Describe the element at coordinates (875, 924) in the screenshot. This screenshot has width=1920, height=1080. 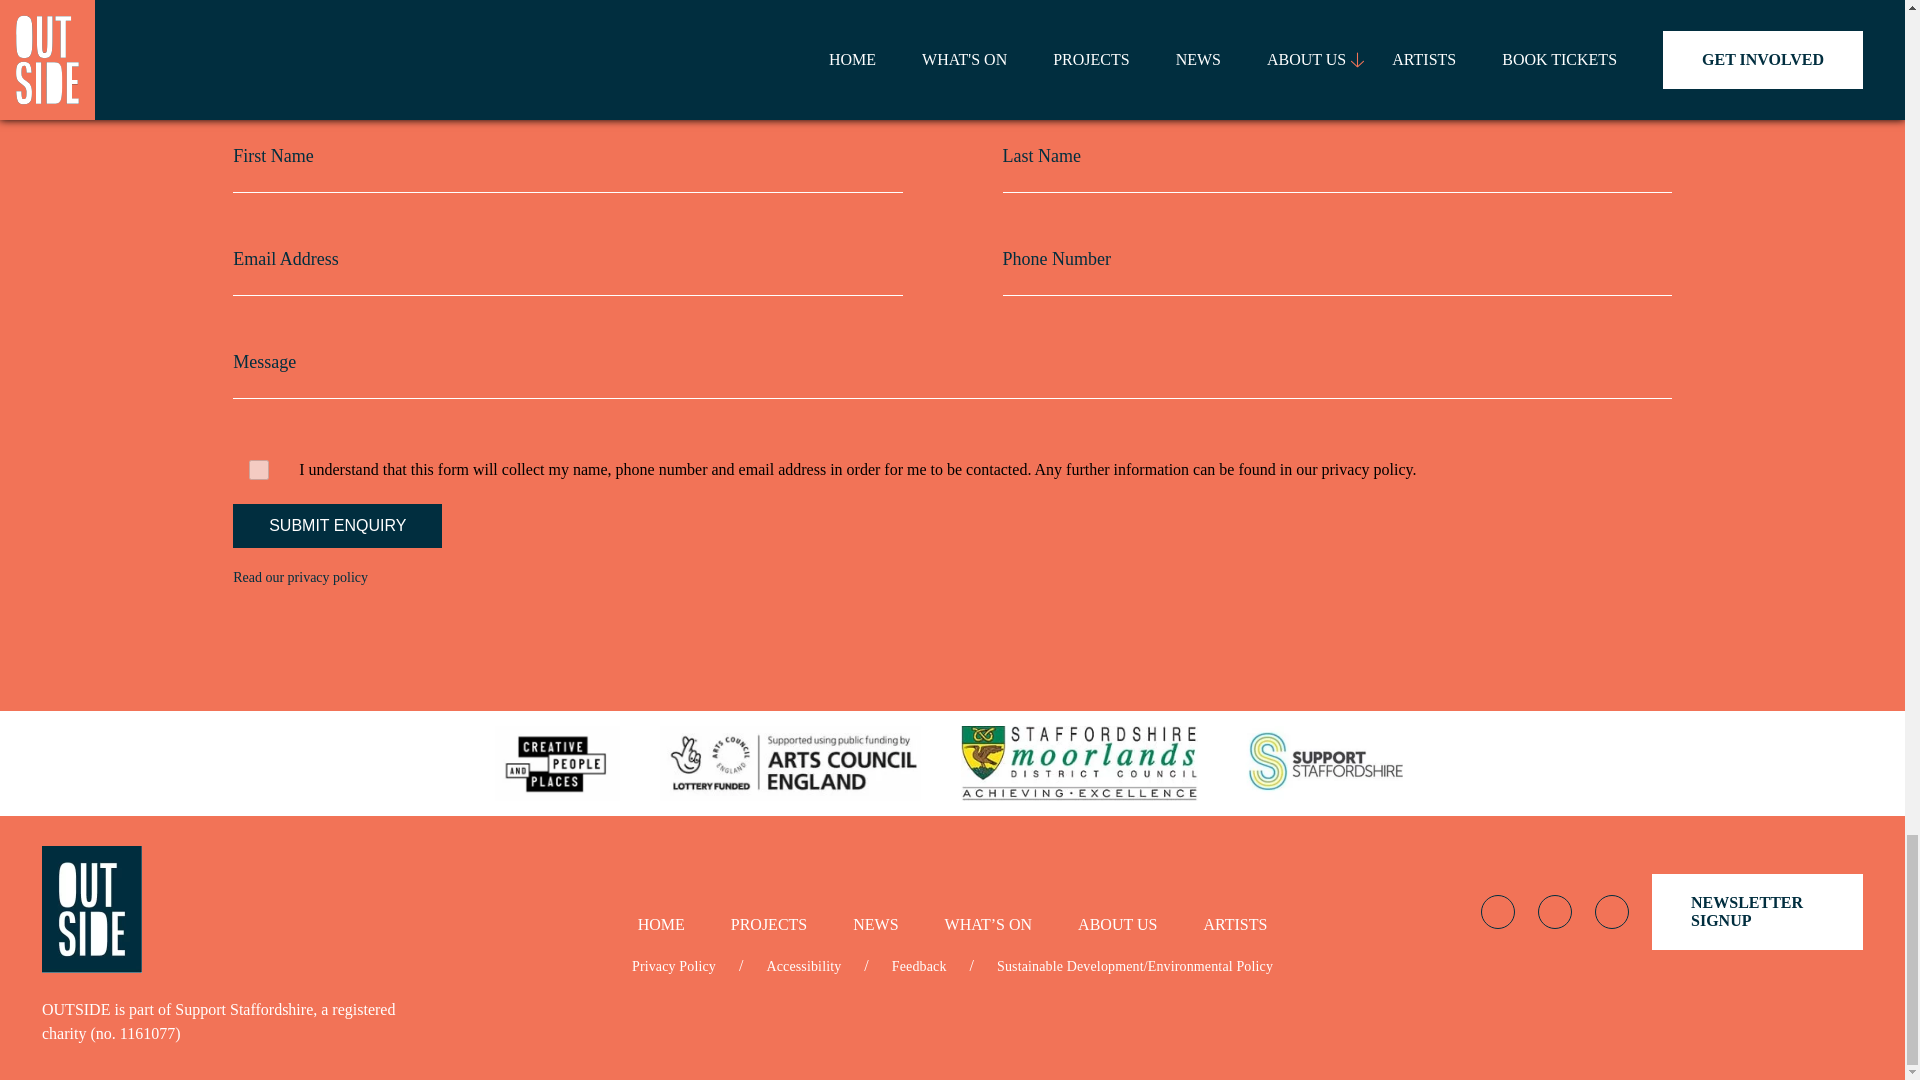
I see `NEWS` at that location.